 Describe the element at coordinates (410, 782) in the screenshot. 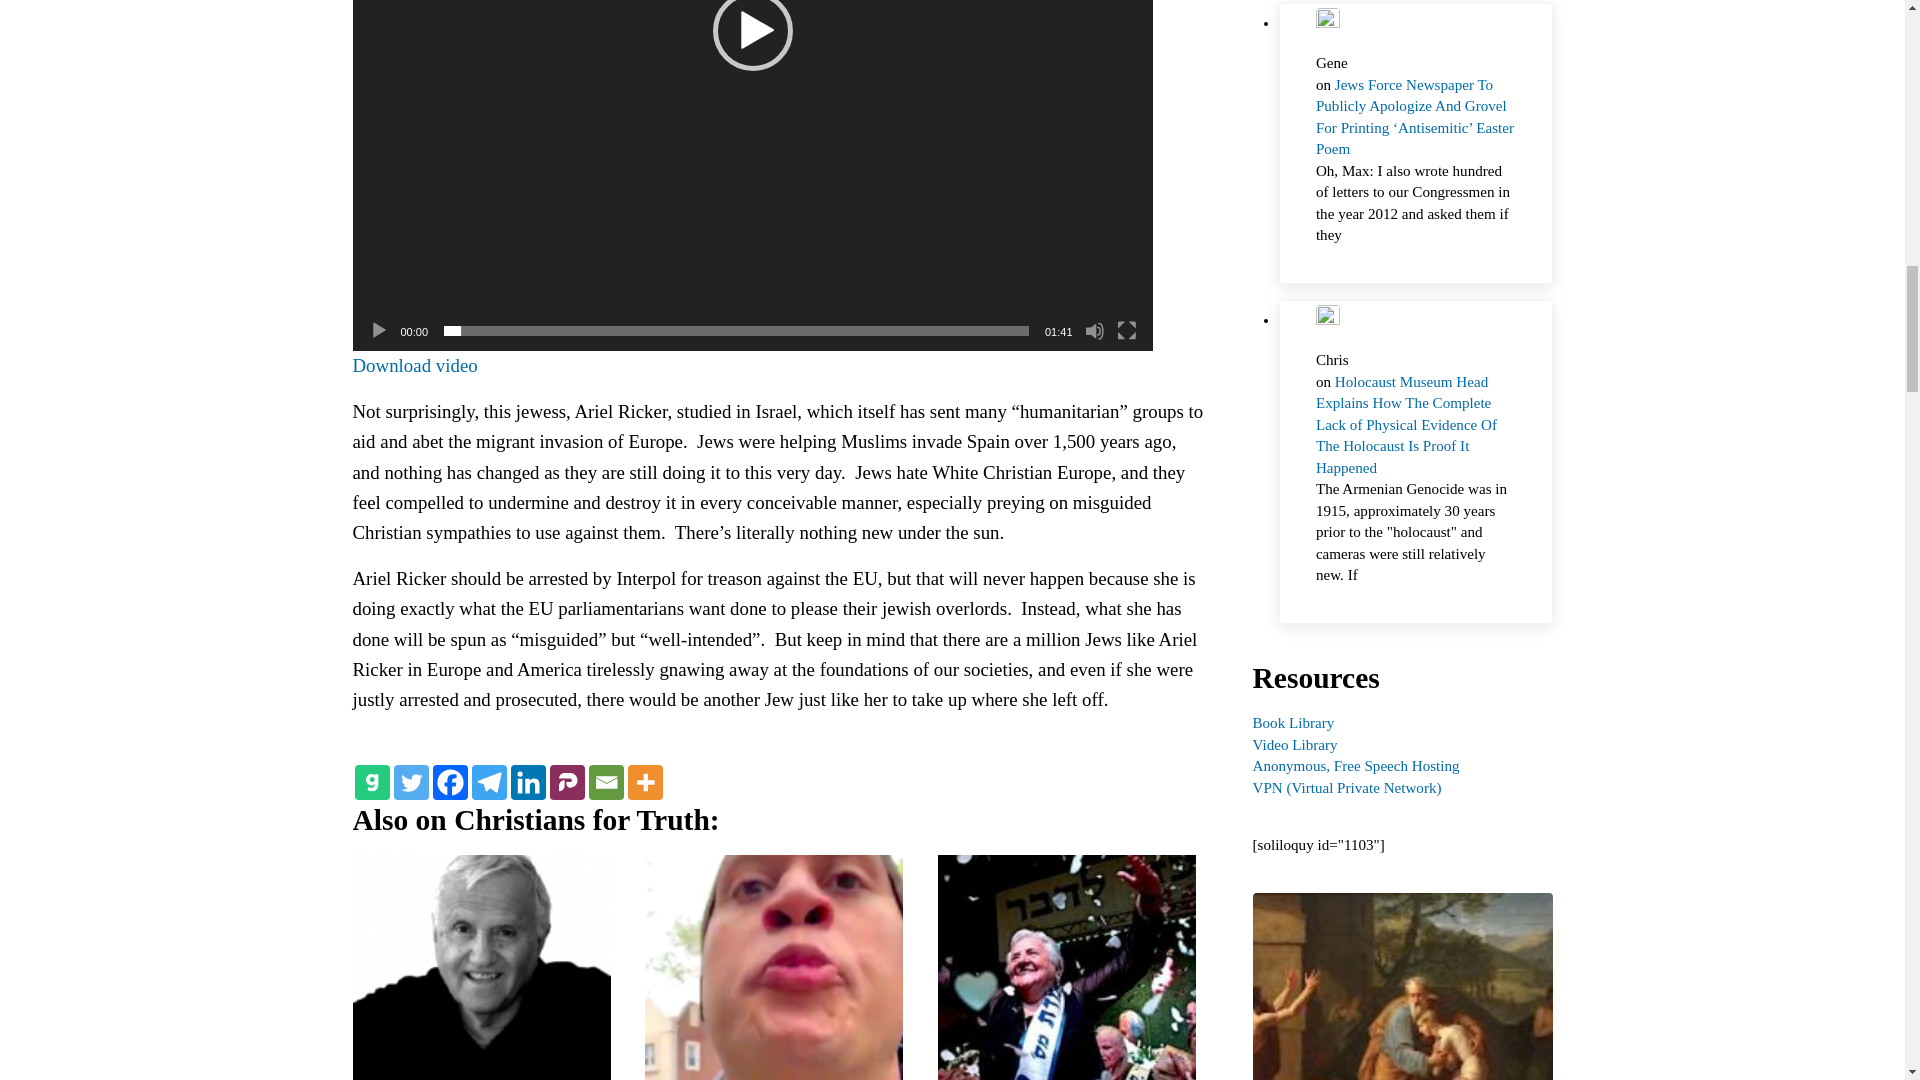

I see `Twitter` at that location.